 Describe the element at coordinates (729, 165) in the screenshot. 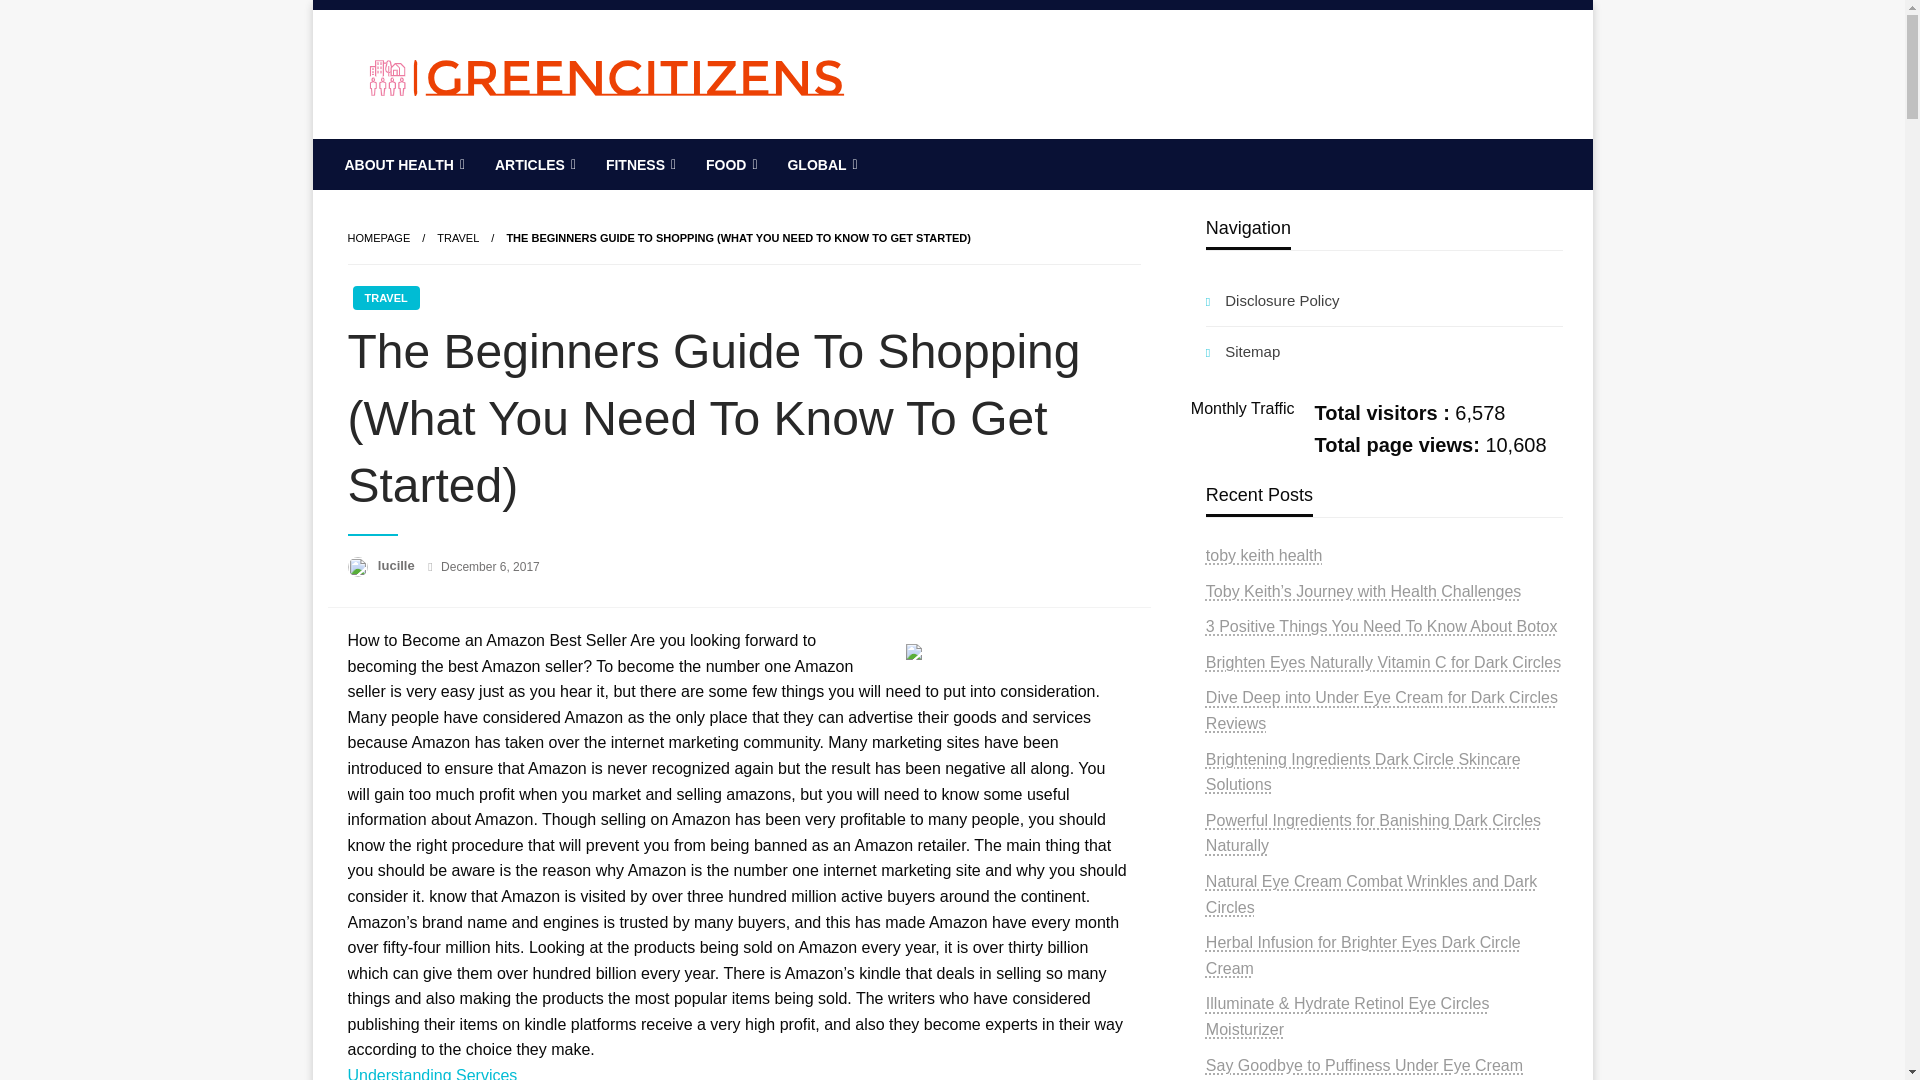

I see `FOOD` at that location.